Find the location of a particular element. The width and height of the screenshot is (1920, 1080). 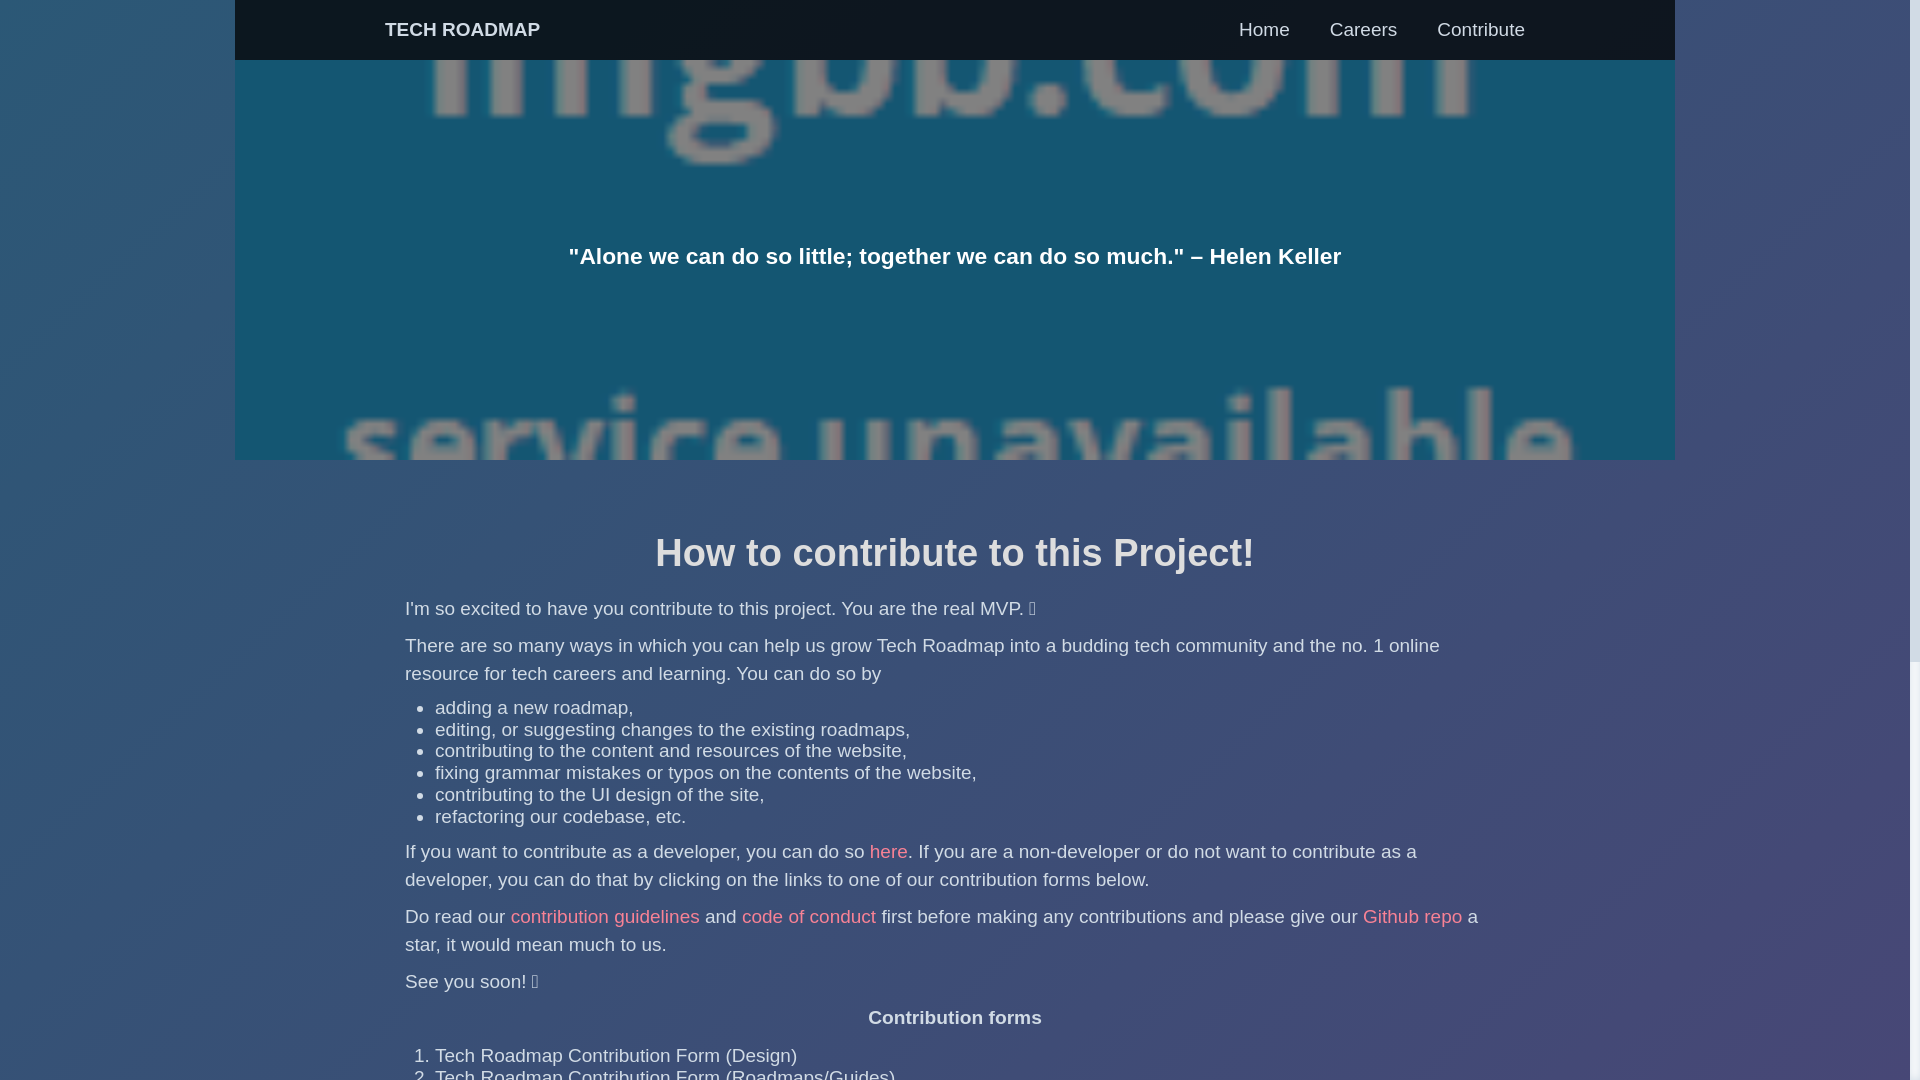

Home is located at coordinates (1264, 29).